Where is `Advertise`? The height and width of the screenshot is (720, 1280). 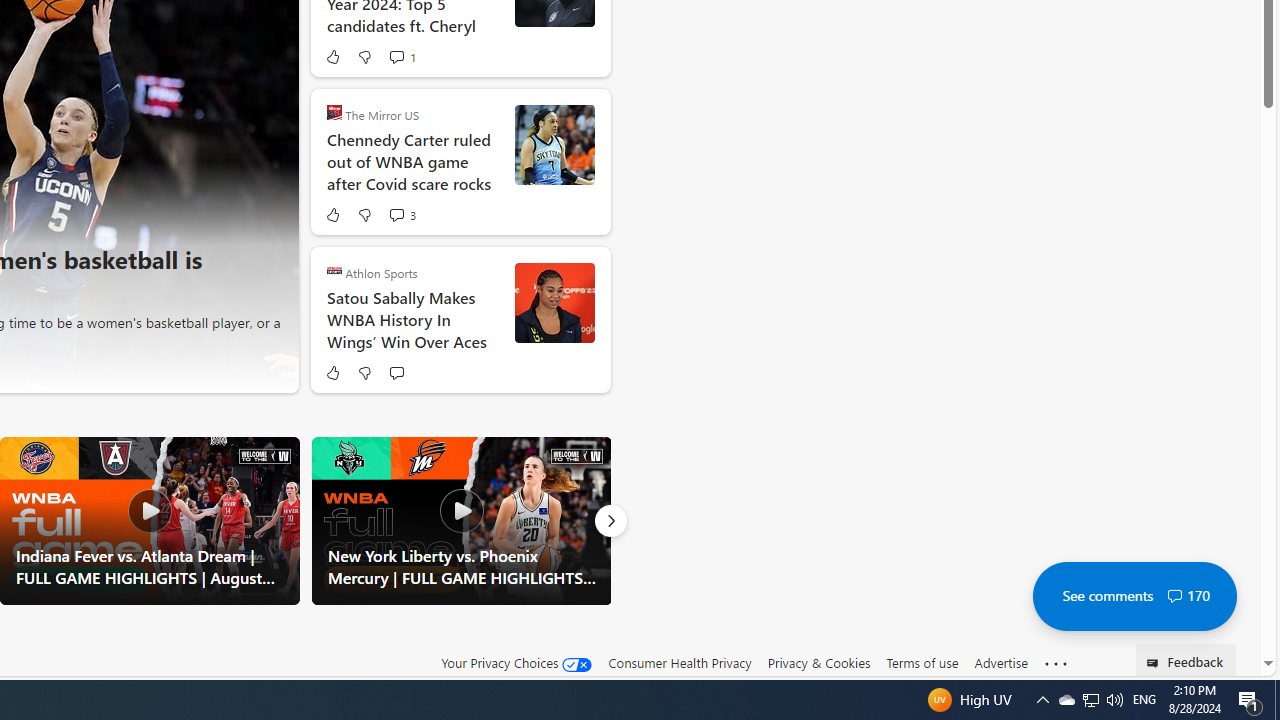
Advertise is located at coordinates (1000, 662).